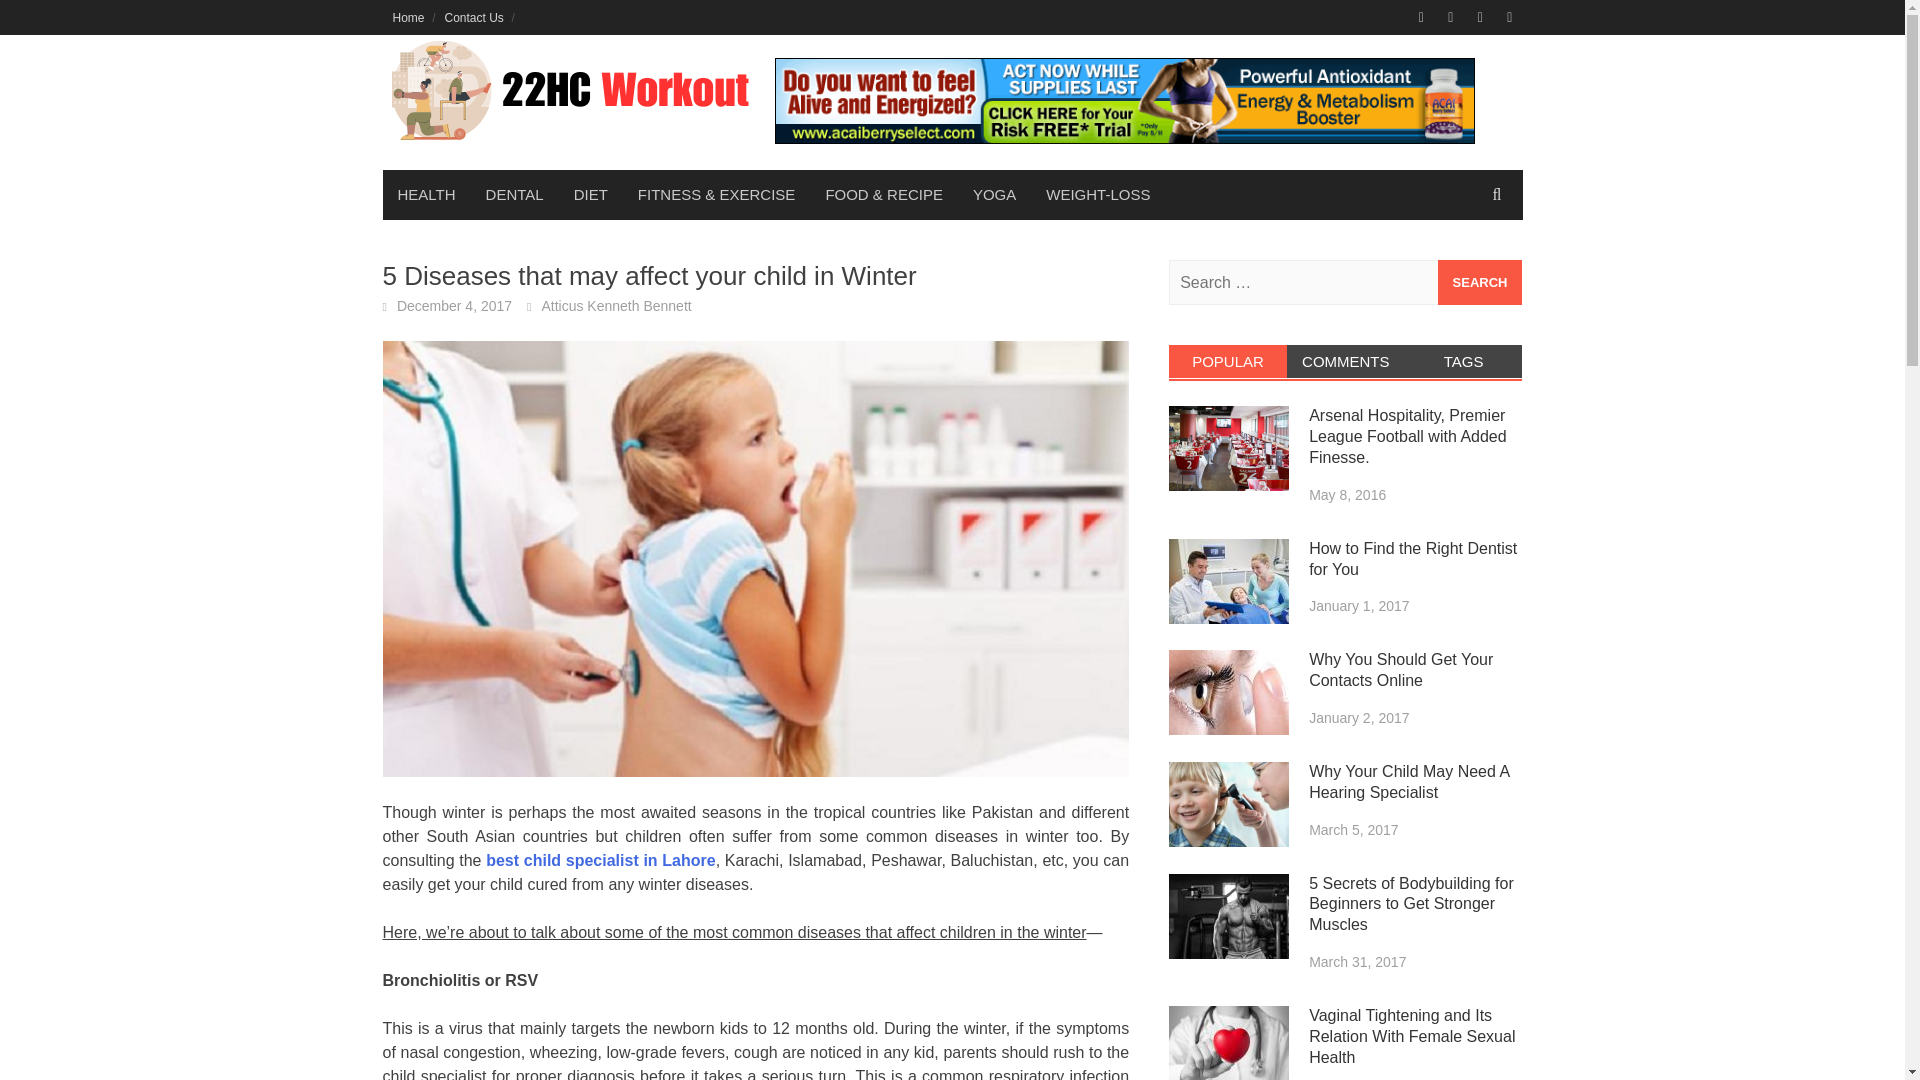  Describe the element at coordinates (616, 306) in the screenshot. I see `Atticus Kenneth Bennett` at that location.